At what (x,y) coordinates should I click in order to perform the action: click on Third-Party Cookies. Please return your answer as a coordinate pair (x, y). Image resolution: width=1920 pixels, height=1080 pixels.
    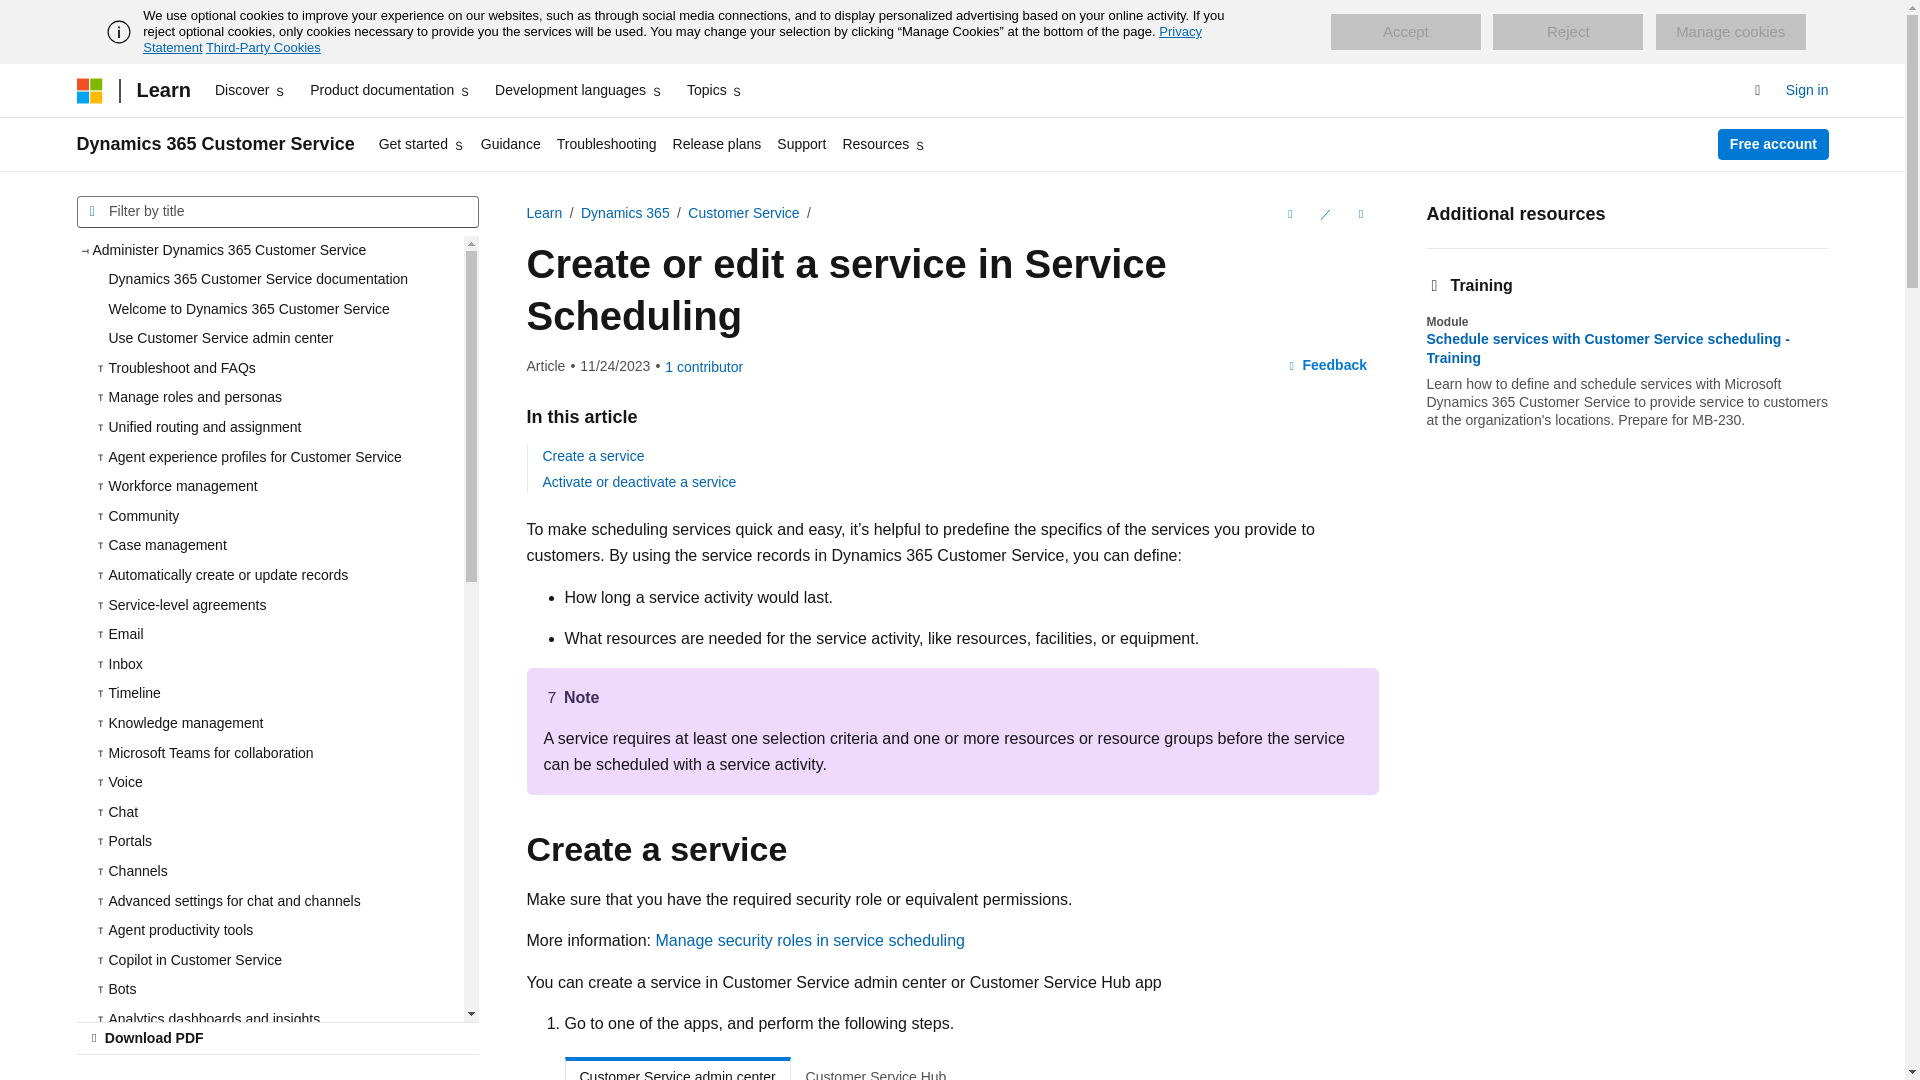
    Looking at the image, I should click on (262, 47).